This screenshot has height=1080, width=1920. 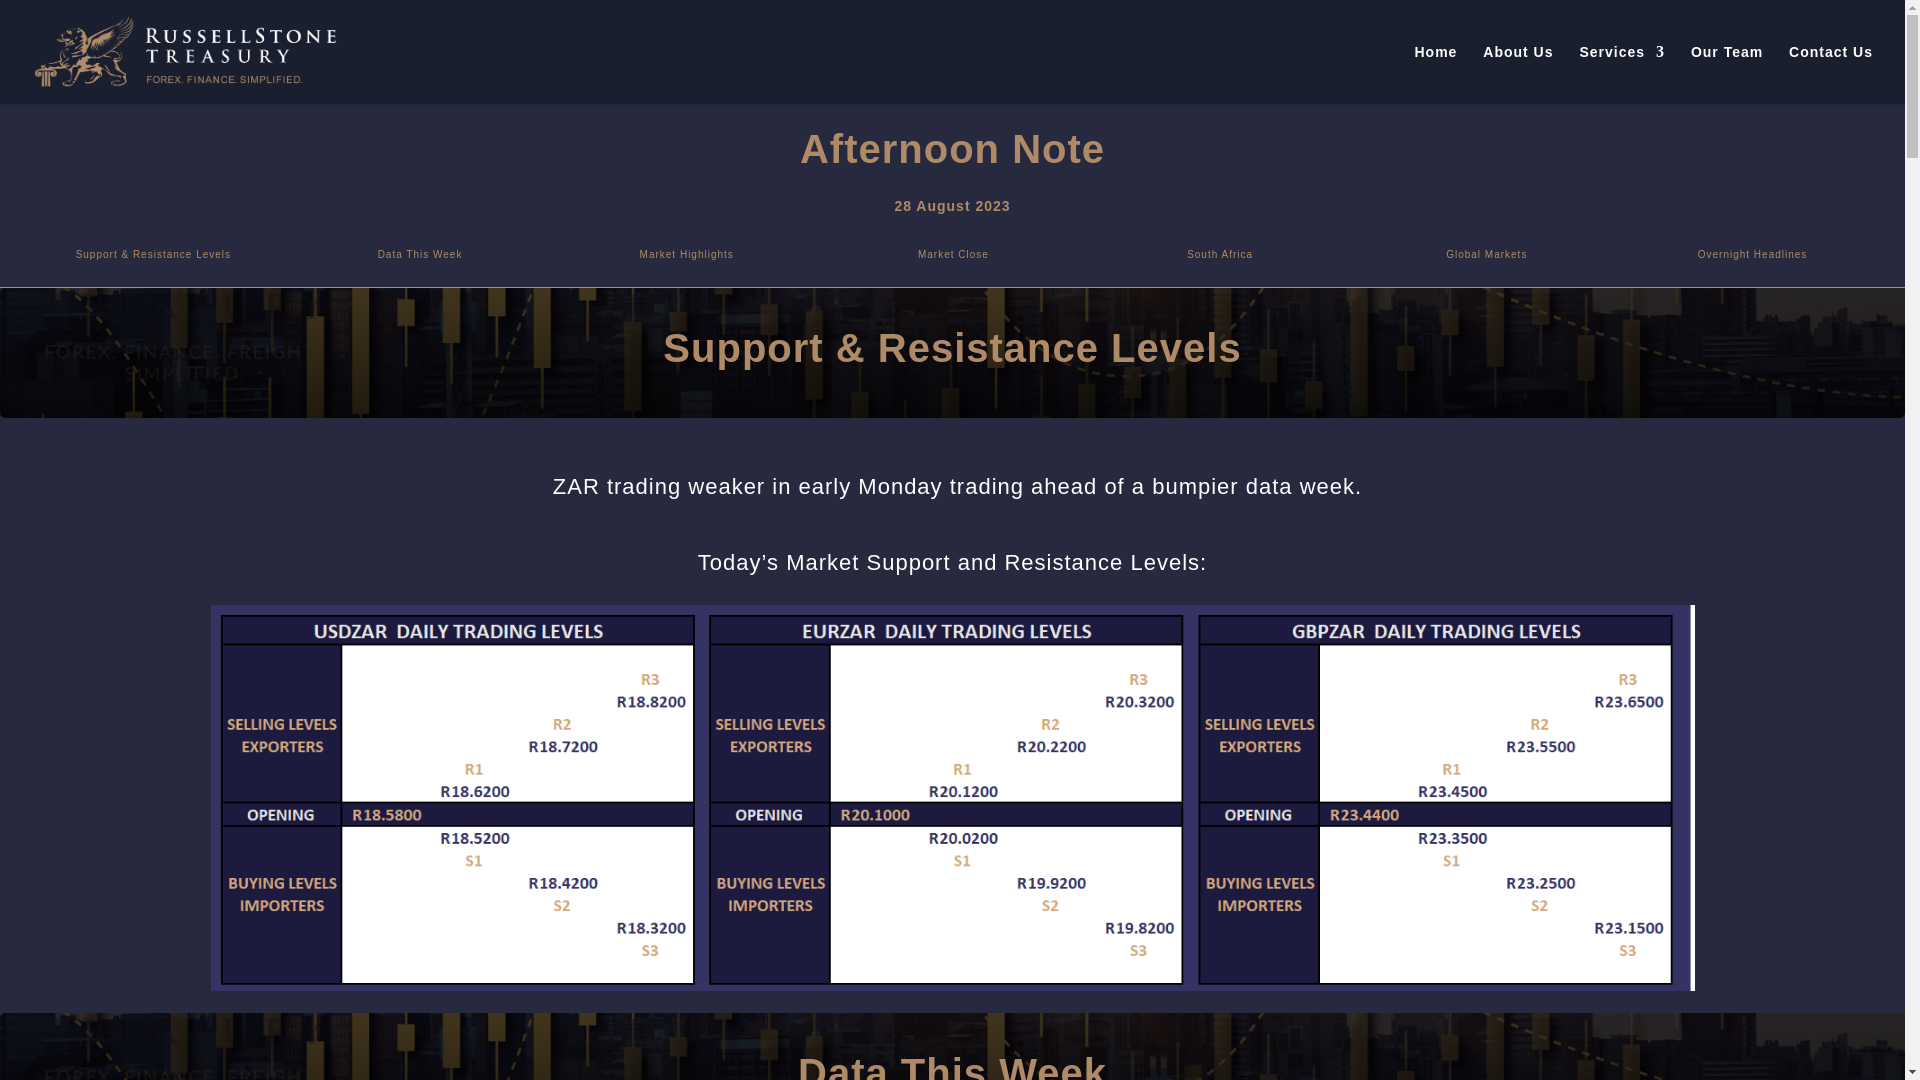 What do you see at coordinates (1831, 74) in the screenshot?
I see `Contact Us` at bounding box center [1831, 74].